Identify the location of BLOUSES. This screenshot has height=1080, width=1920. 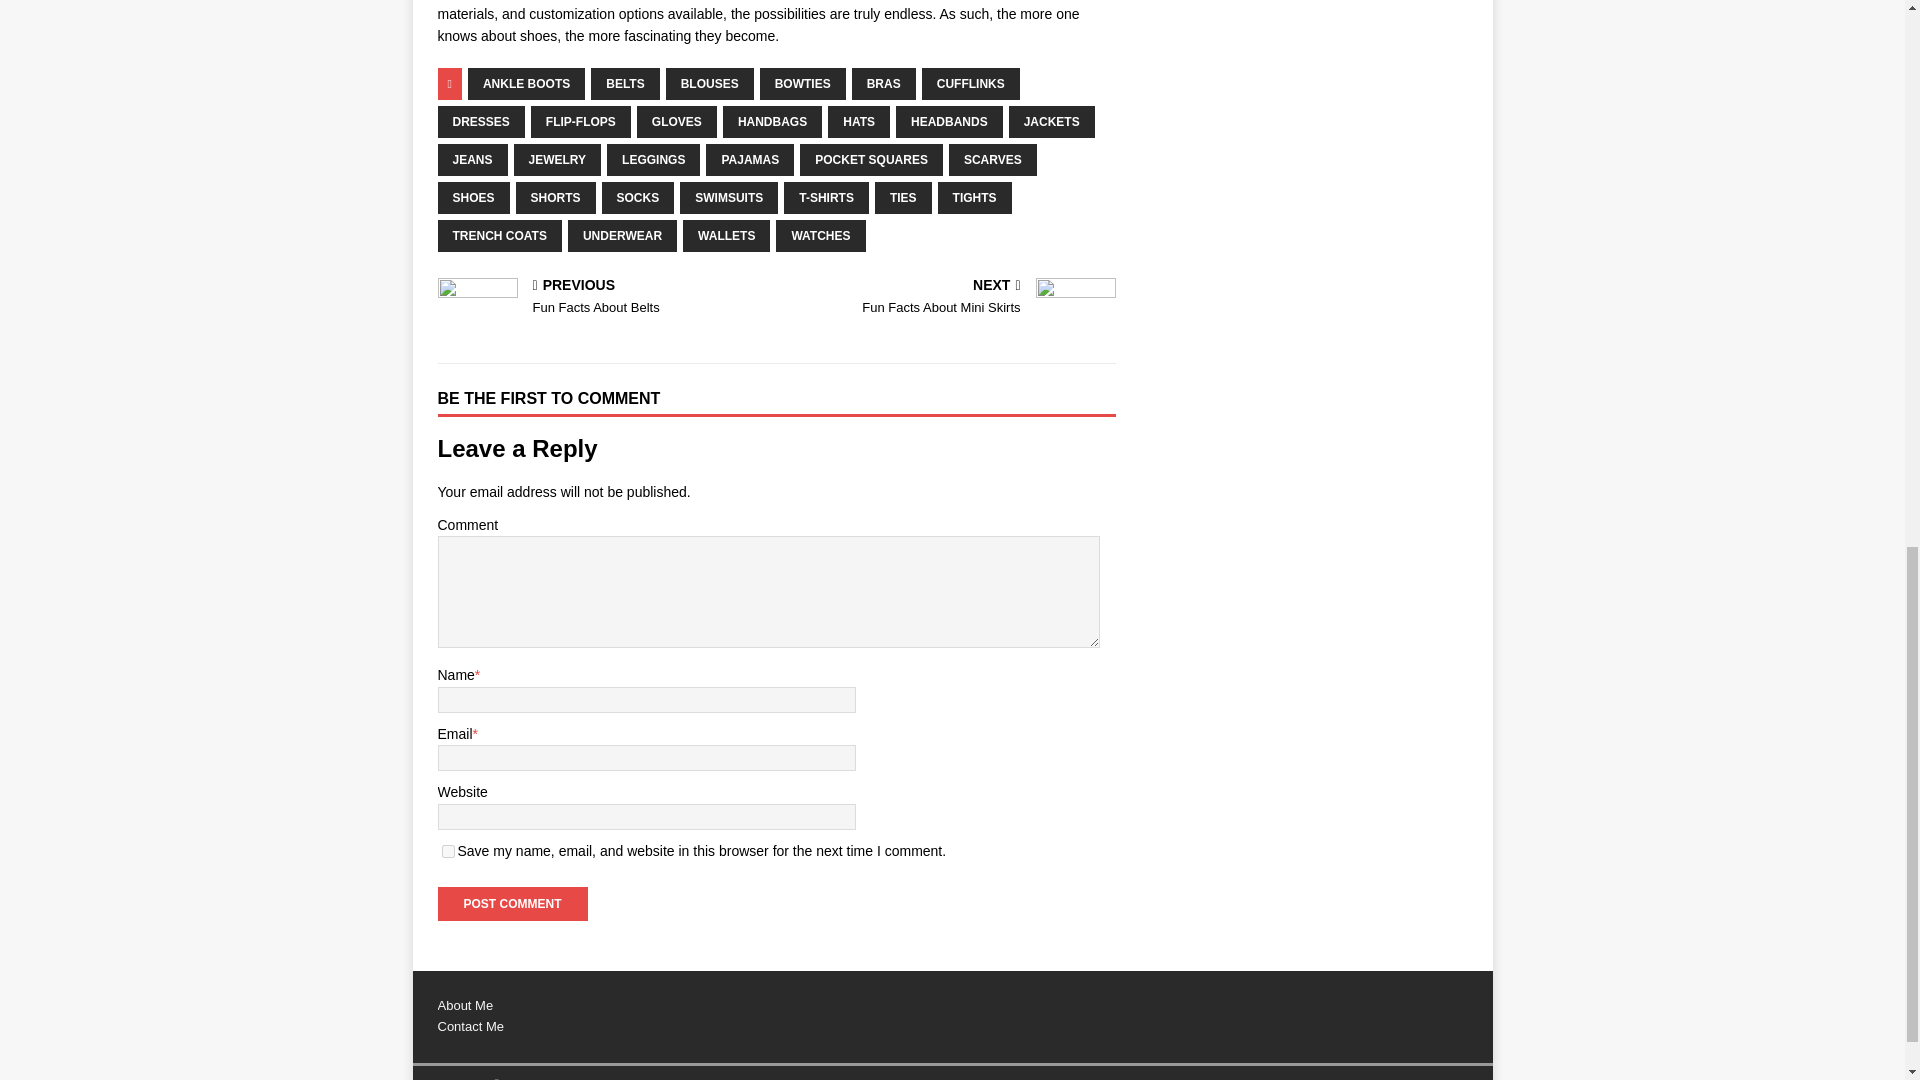
(710, 84).